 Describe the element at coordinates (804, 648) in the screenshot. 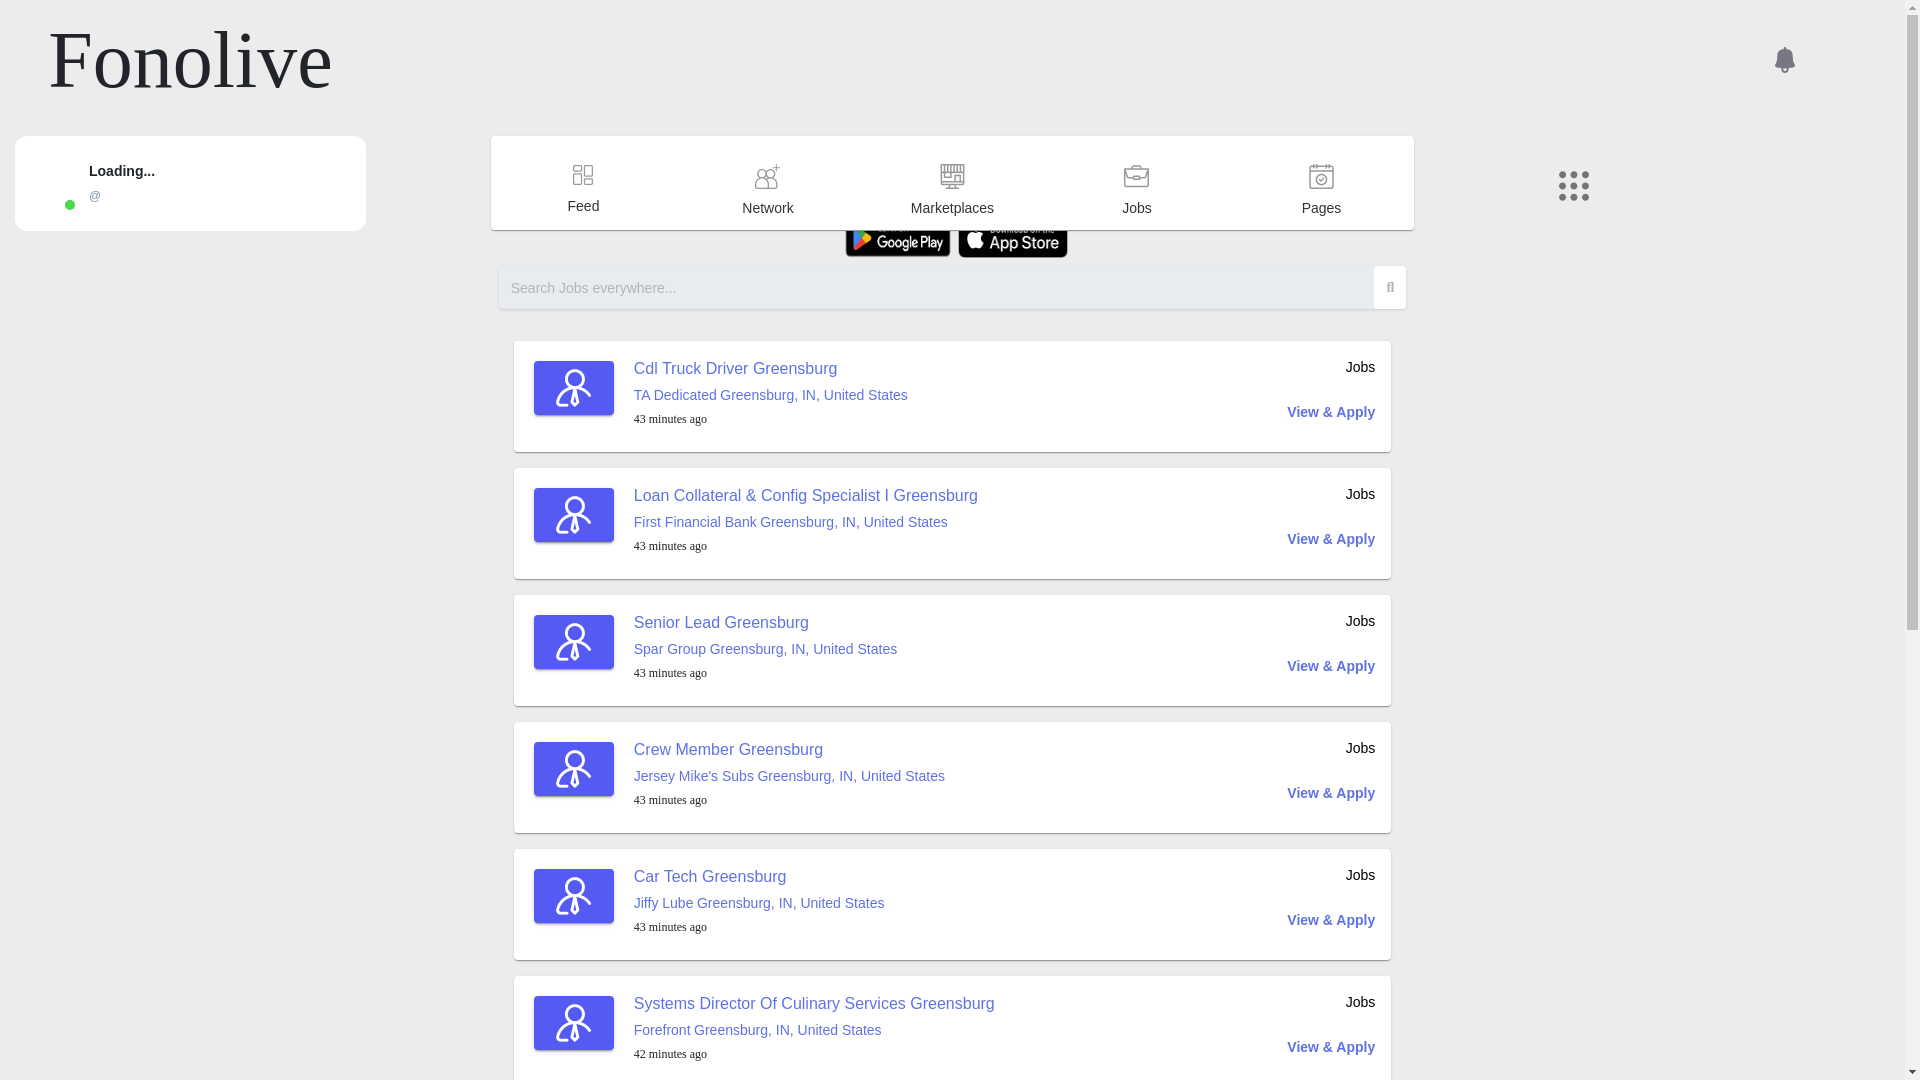

I see `Greensburg, IN, United States` at that location.